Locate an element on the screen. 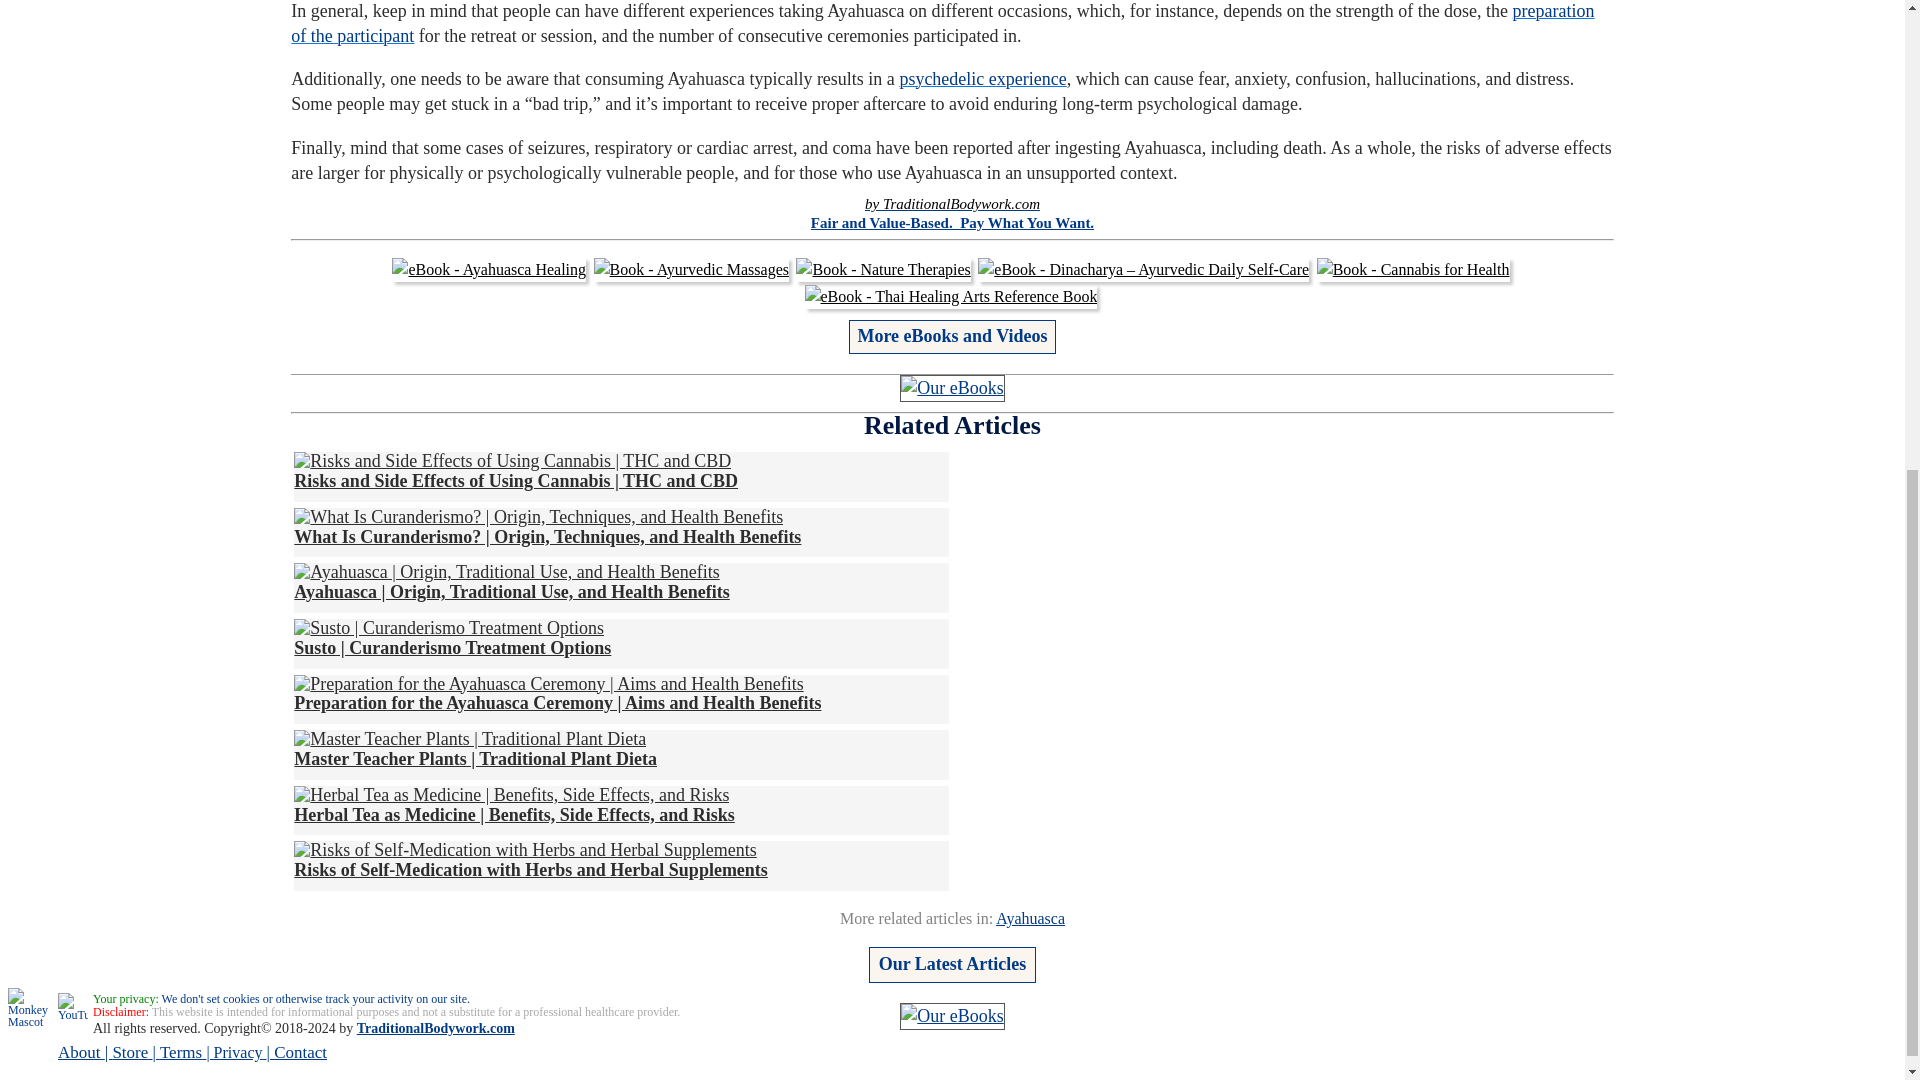 The height and width of the screenshot is (1080, 1920). eBook - Thai Healing Arts Reference Book is located at coordinates (951, 296).